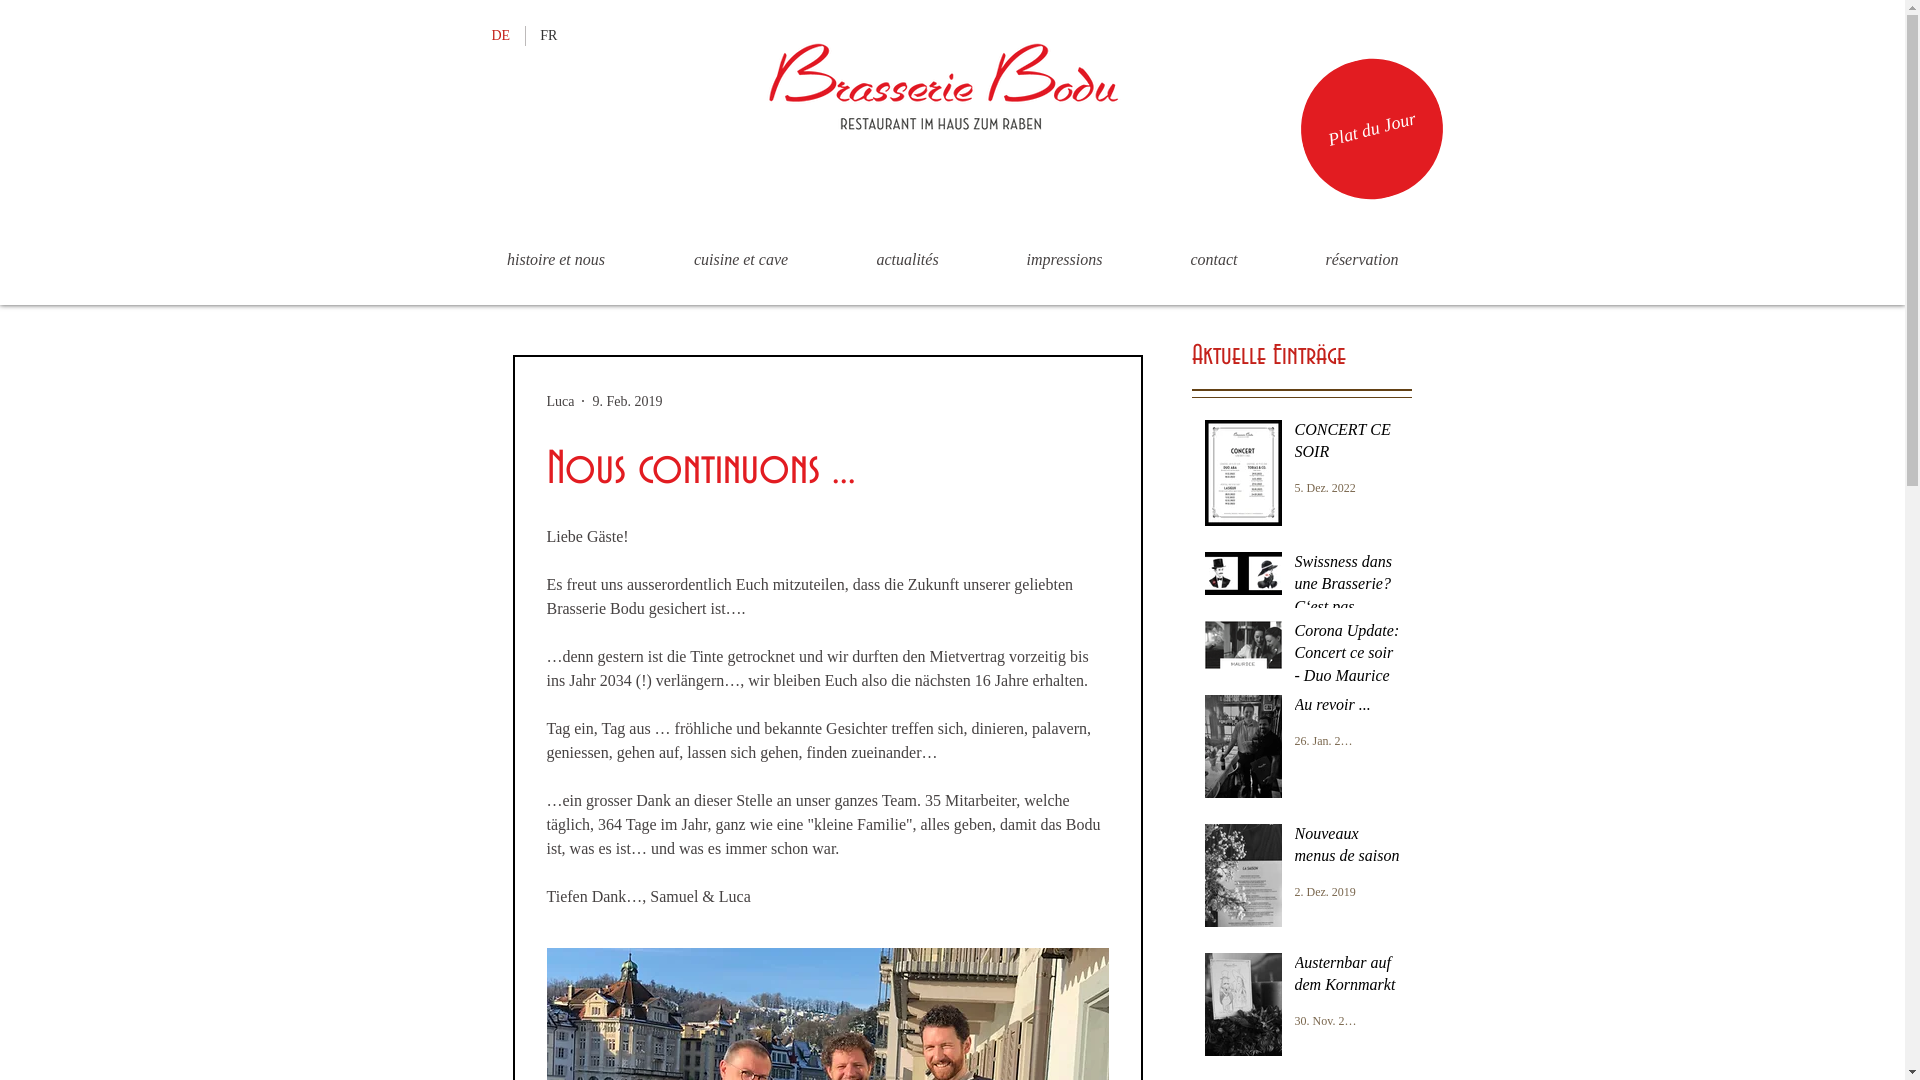 Image resolution: width=1920 pixels, height=1080 pixels. Describe the element at coordinates (1346, 658) in the screenshot. I see `Corona Update: Concert ce soir - Duo Maurice` at that location.